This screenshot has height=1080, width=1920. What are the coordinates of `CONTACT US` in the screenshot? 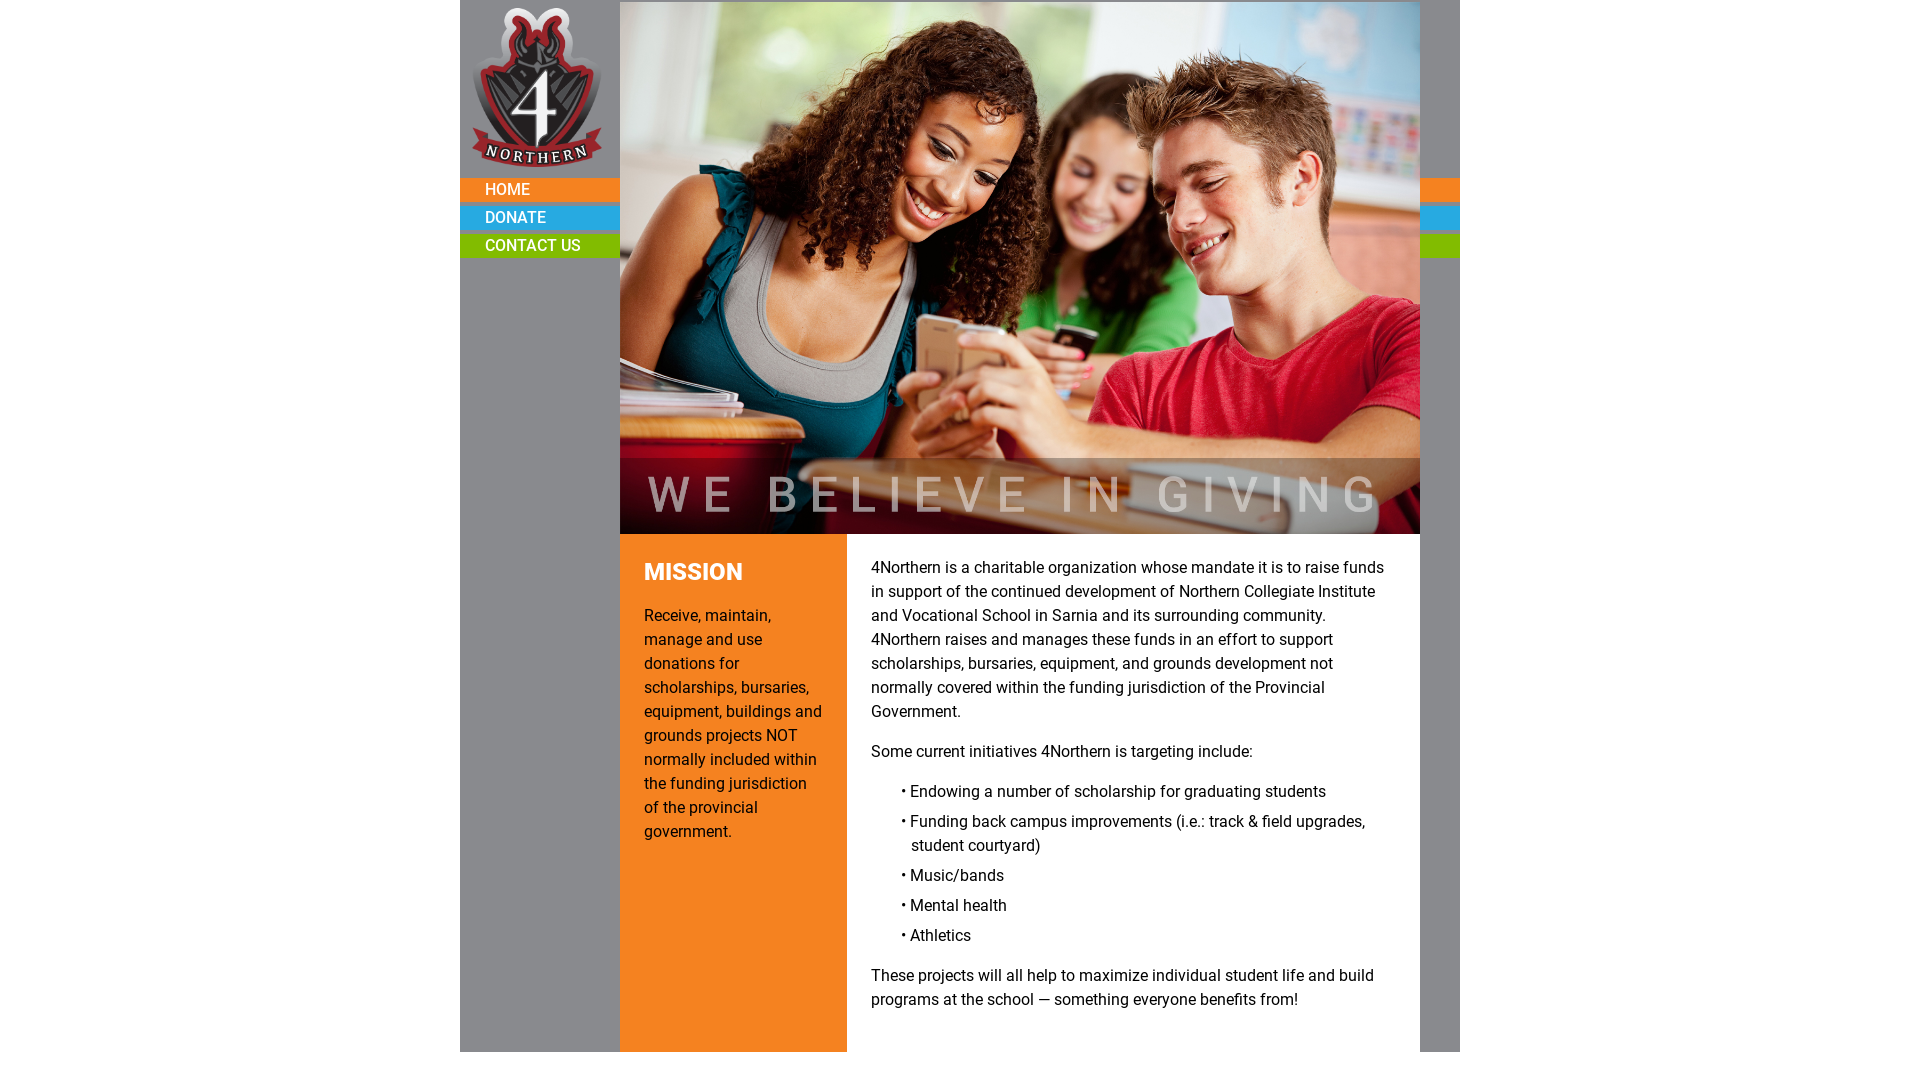 It's located at (533, 246).